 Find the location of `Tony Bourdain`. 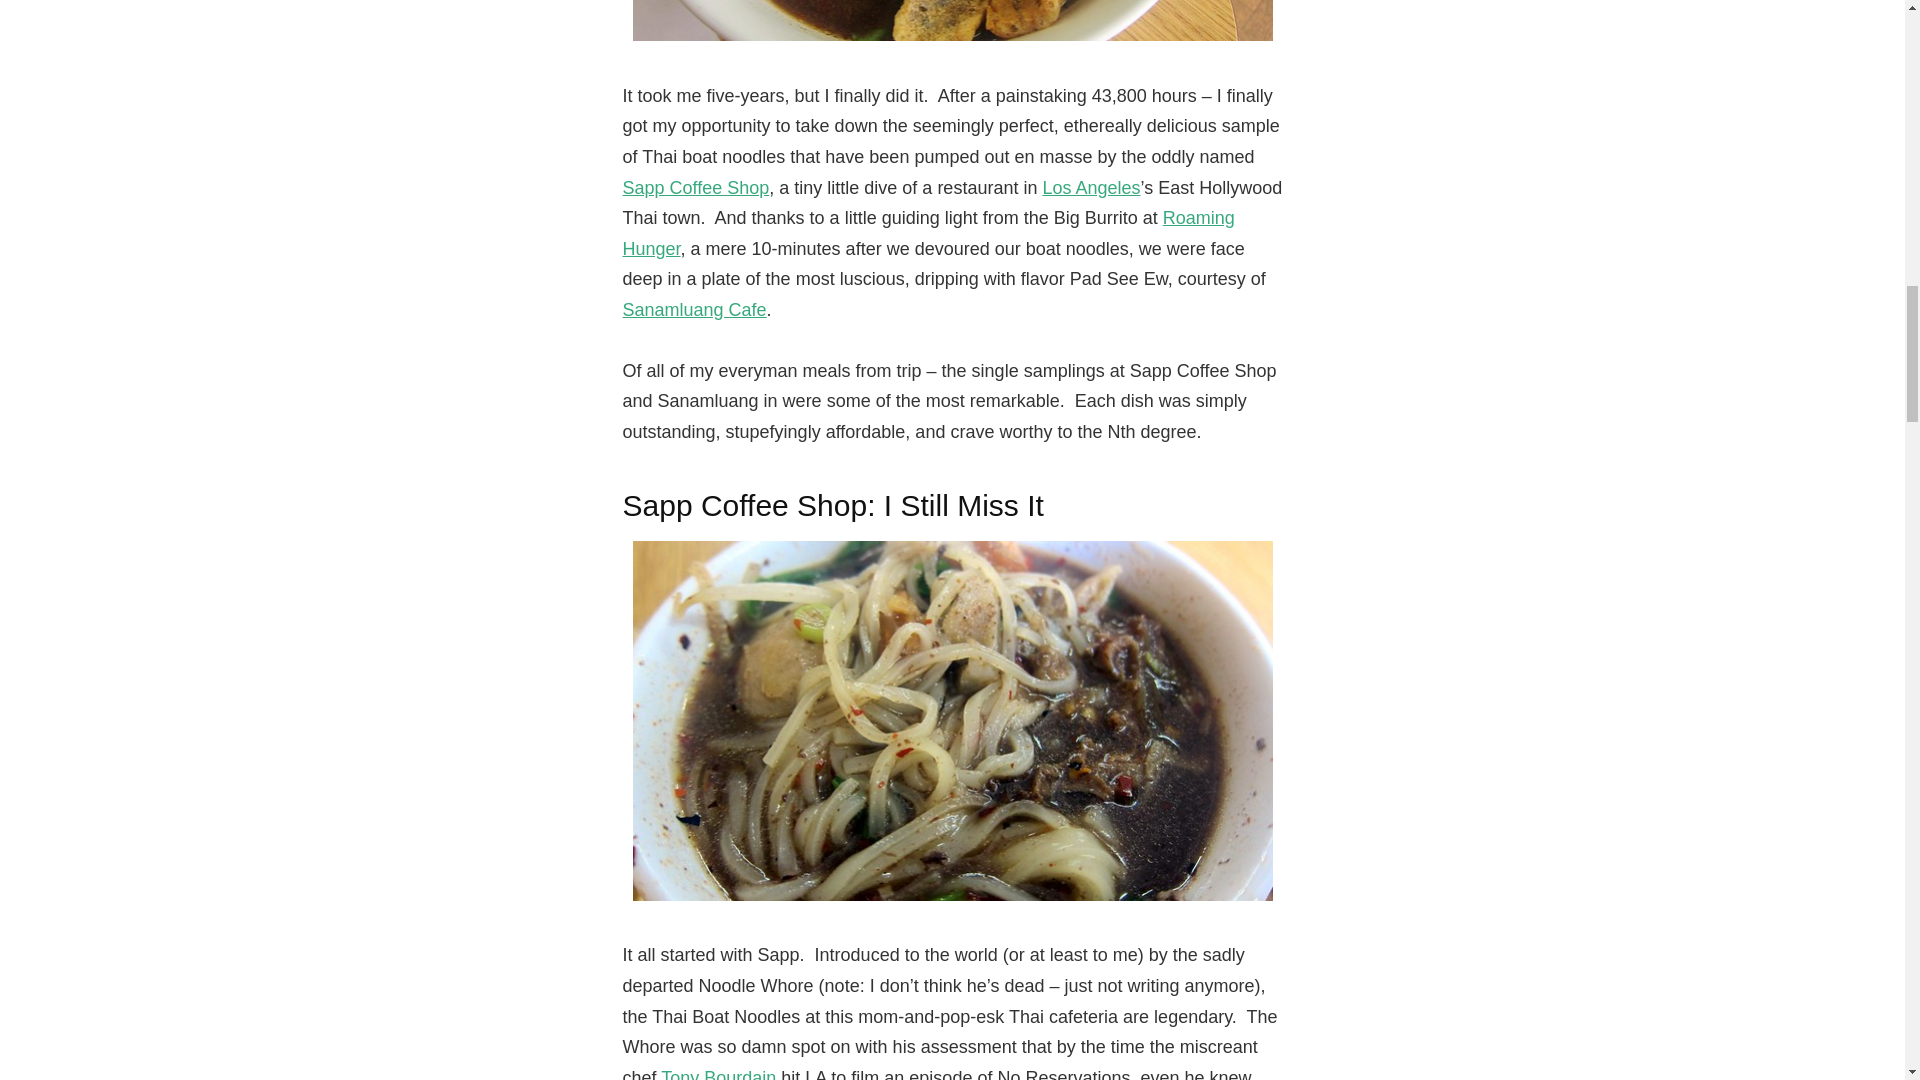

Tony Bourdain is located at coordinates (718, 1074).